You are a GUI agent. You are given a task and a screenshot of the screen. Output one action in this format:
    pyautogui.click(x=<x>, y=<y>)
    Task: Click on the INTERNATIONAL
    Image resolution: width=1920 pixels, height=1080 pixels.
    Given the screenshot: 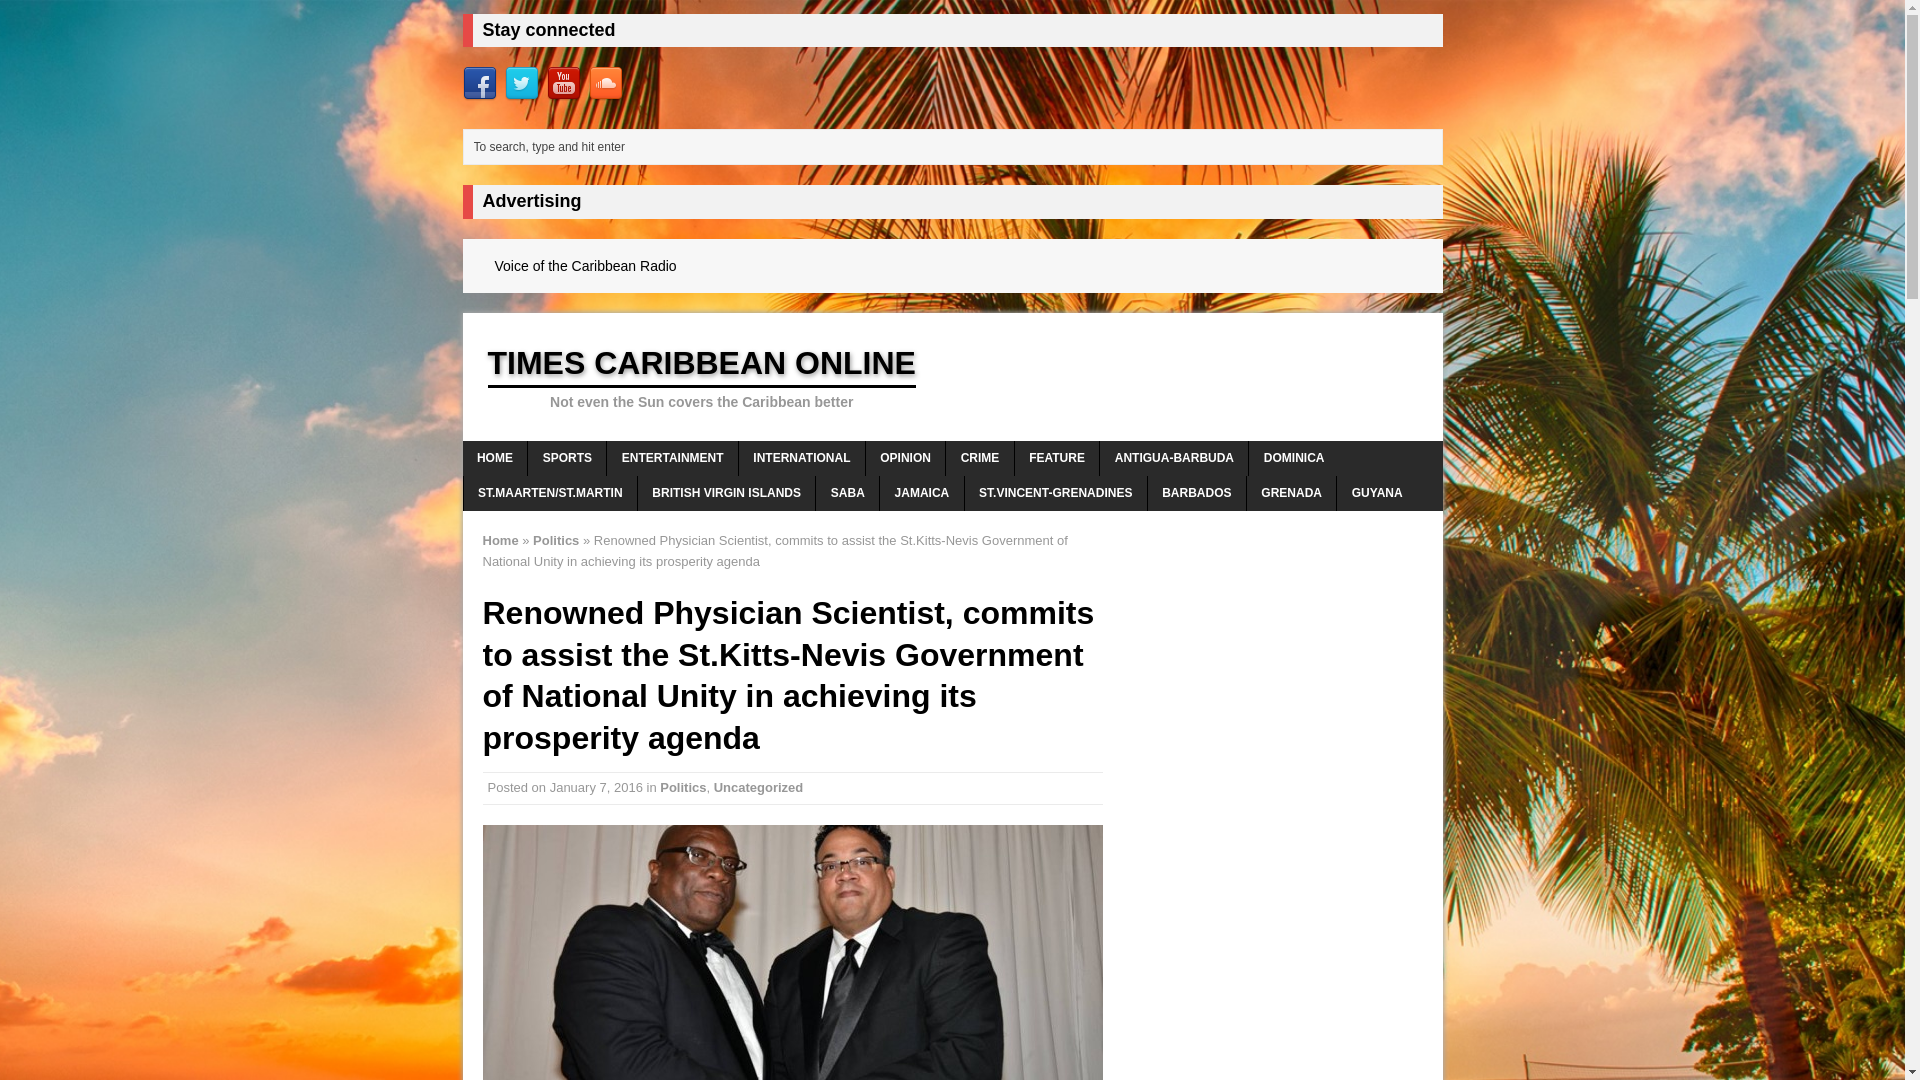 What is the action you would take?
    pyautogui.click(x=802, y=458)
    